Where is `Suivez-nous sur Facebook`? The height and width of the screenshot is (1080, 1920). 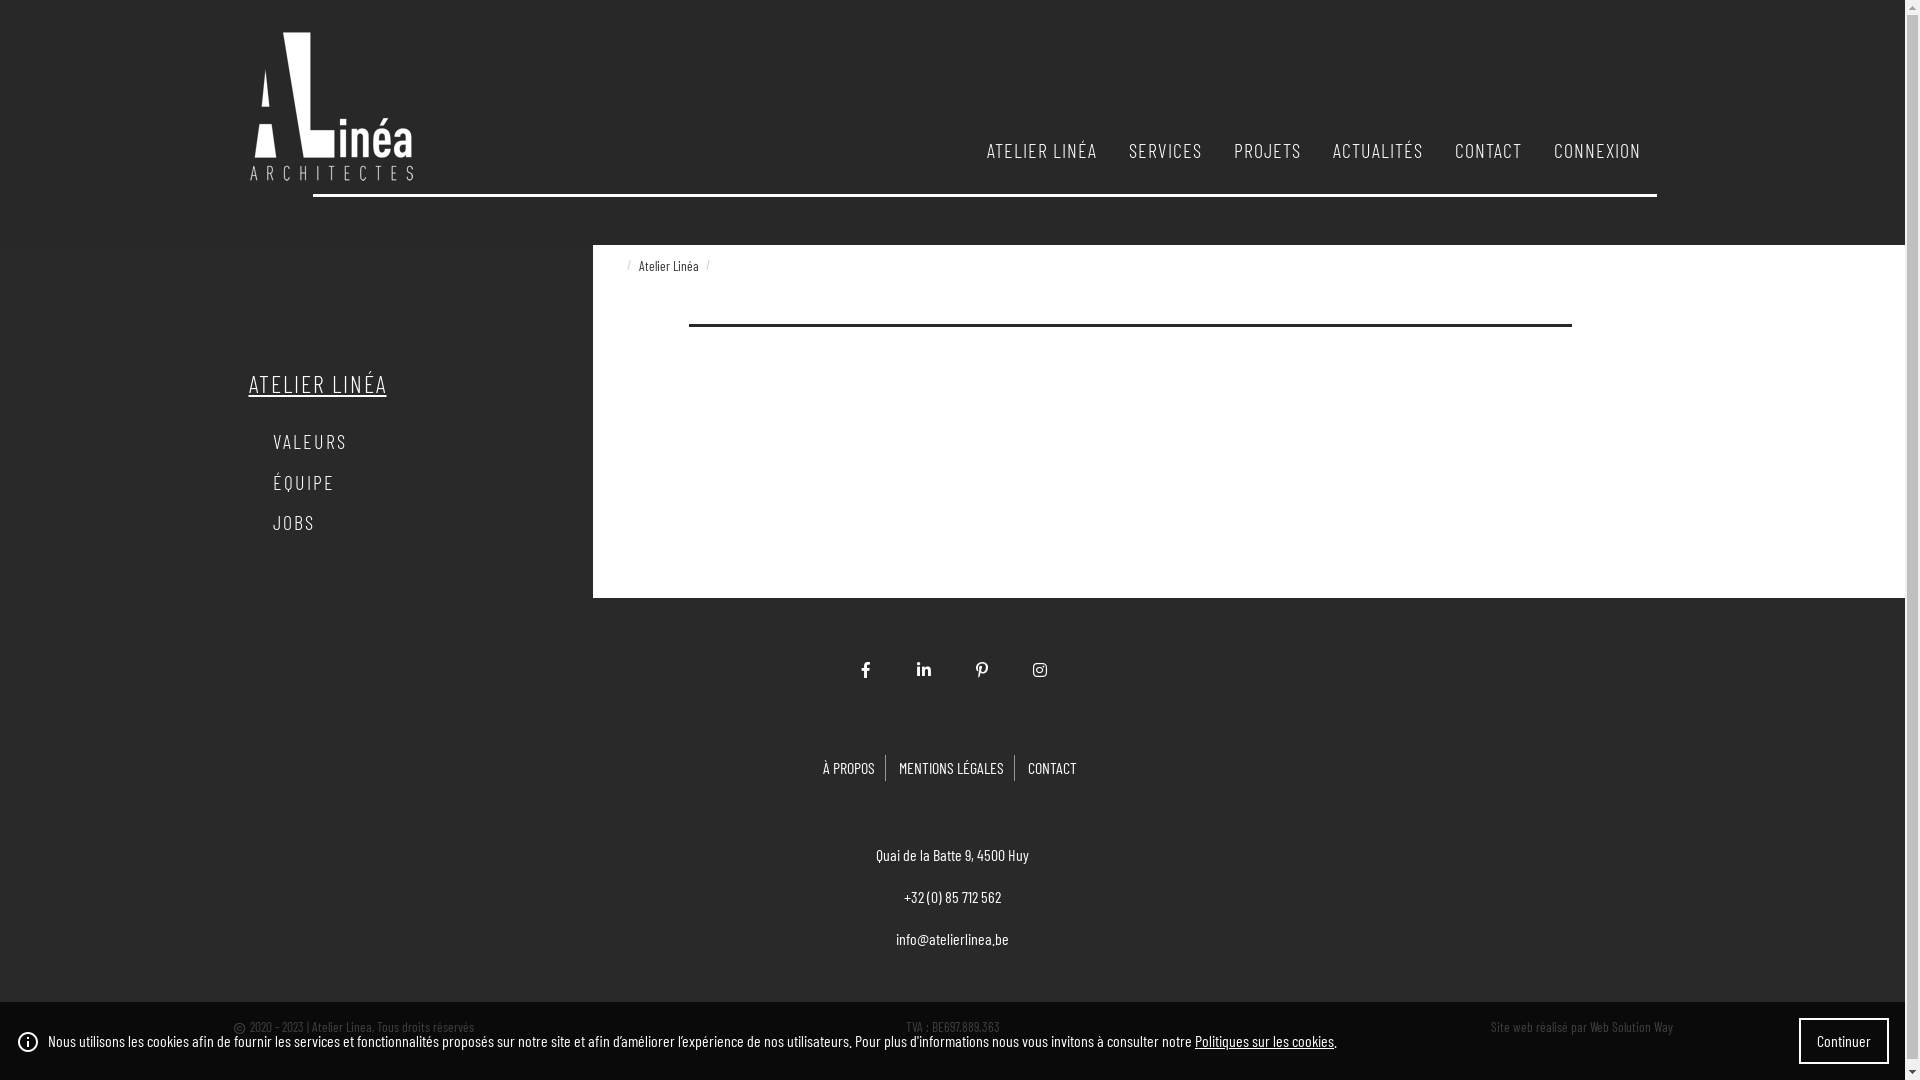
Suivez-nous sur Facebook is located at coordinates (866, 670).